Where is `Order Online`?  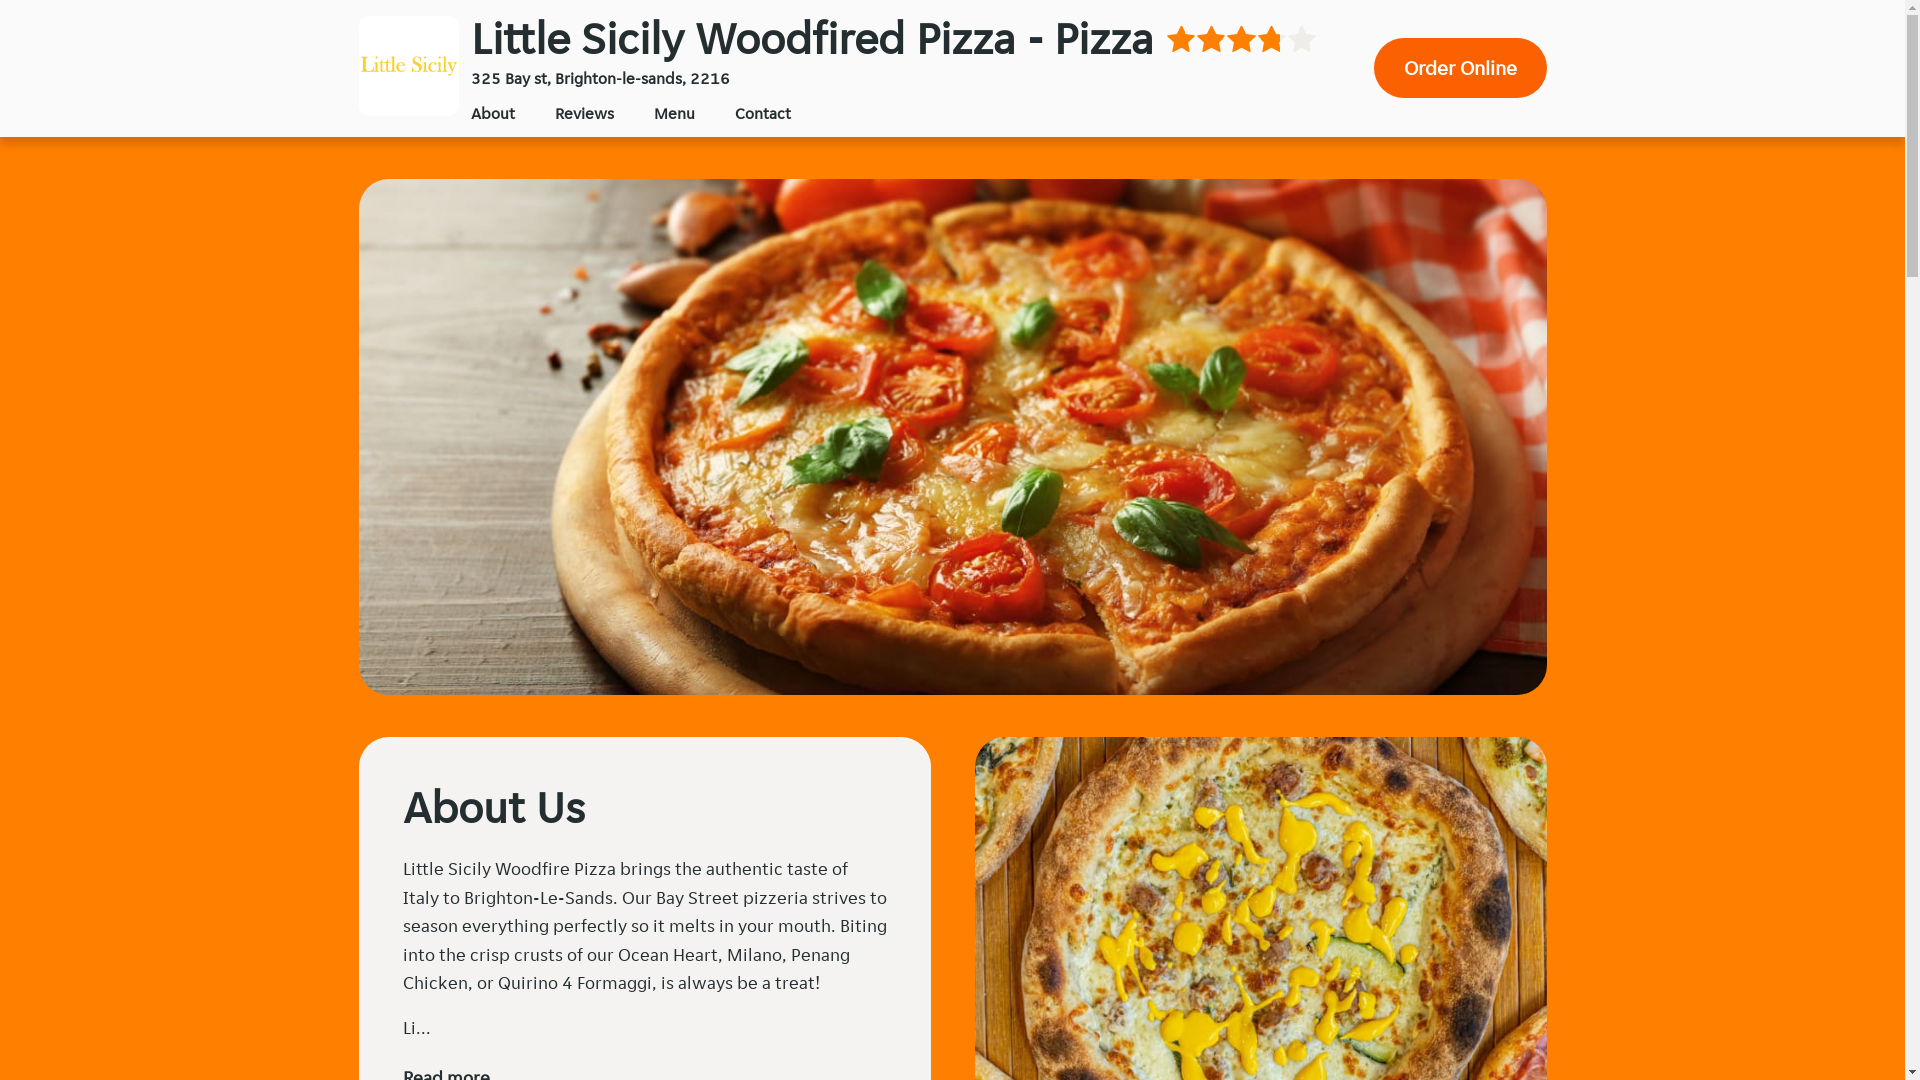
Order Online is located at coordinates (1460, 68).